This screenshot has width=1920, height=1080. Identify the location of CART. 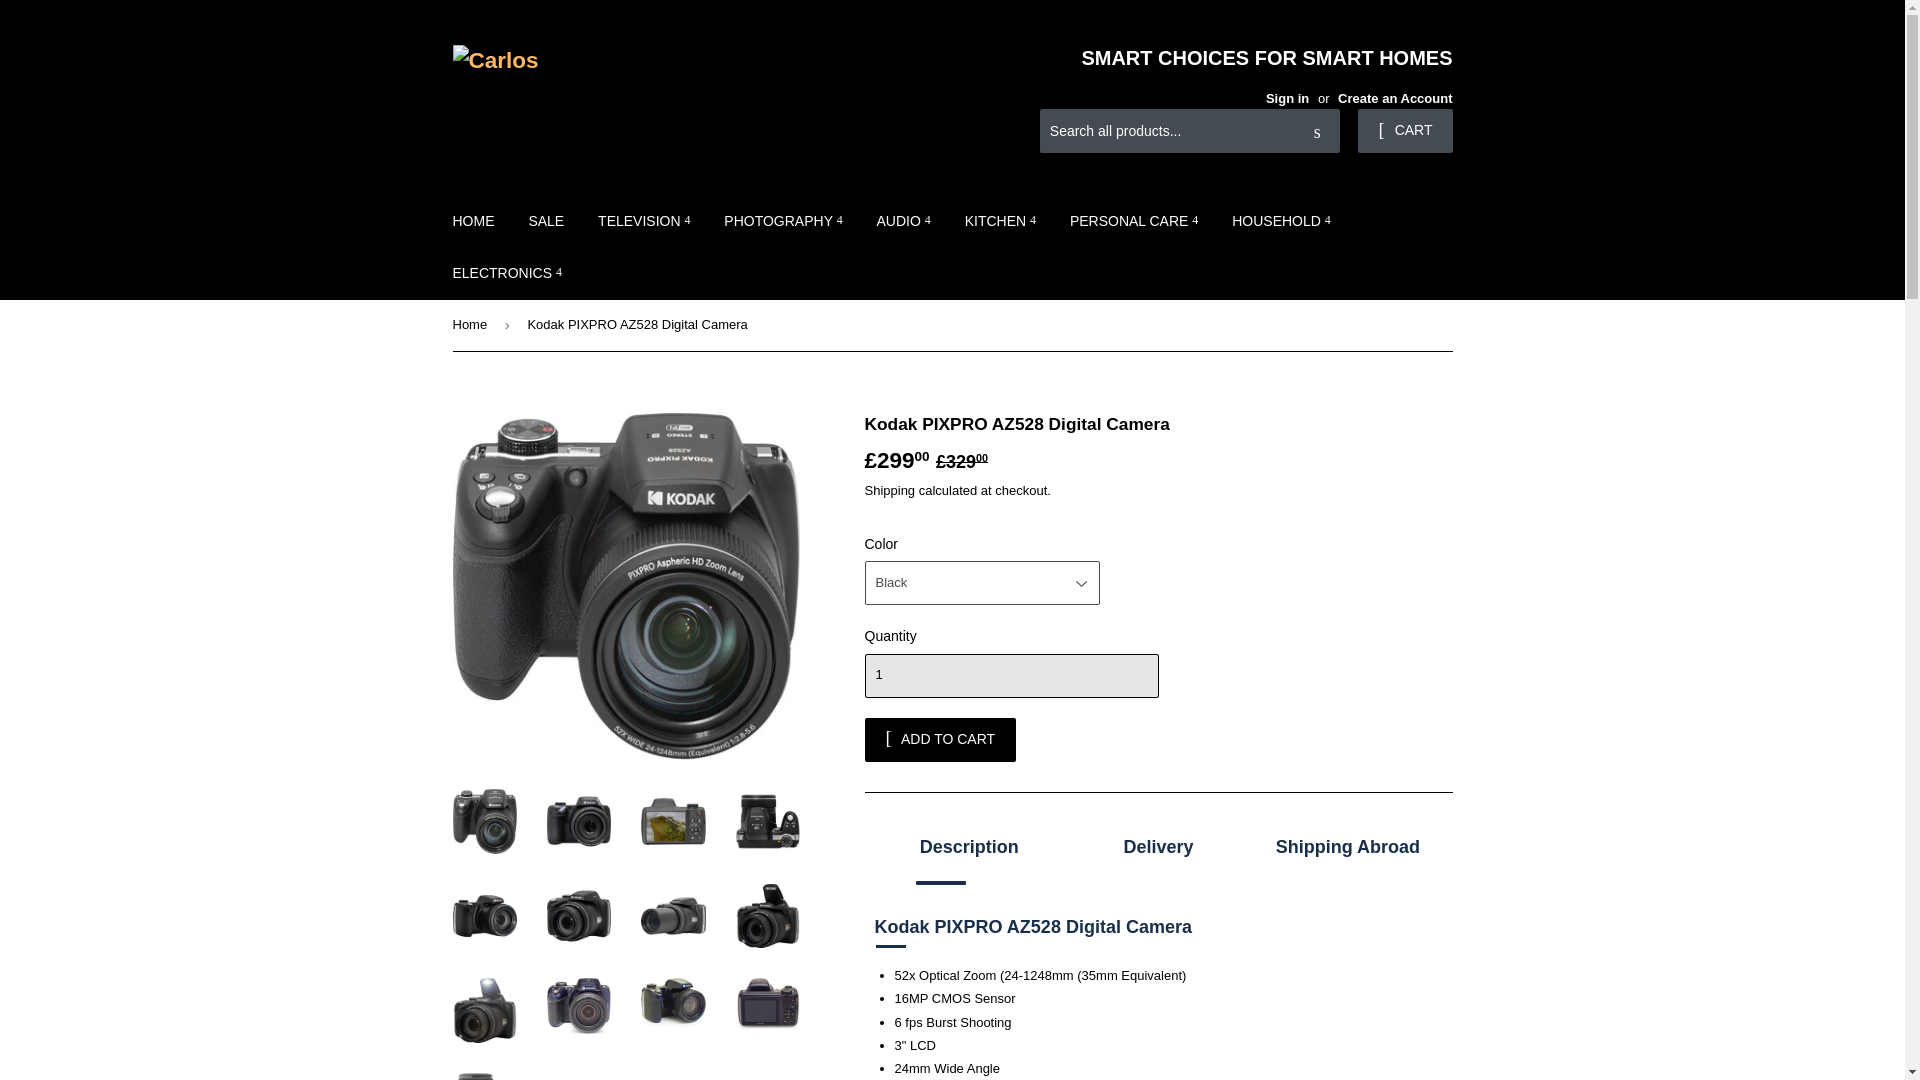
(1404, 131).